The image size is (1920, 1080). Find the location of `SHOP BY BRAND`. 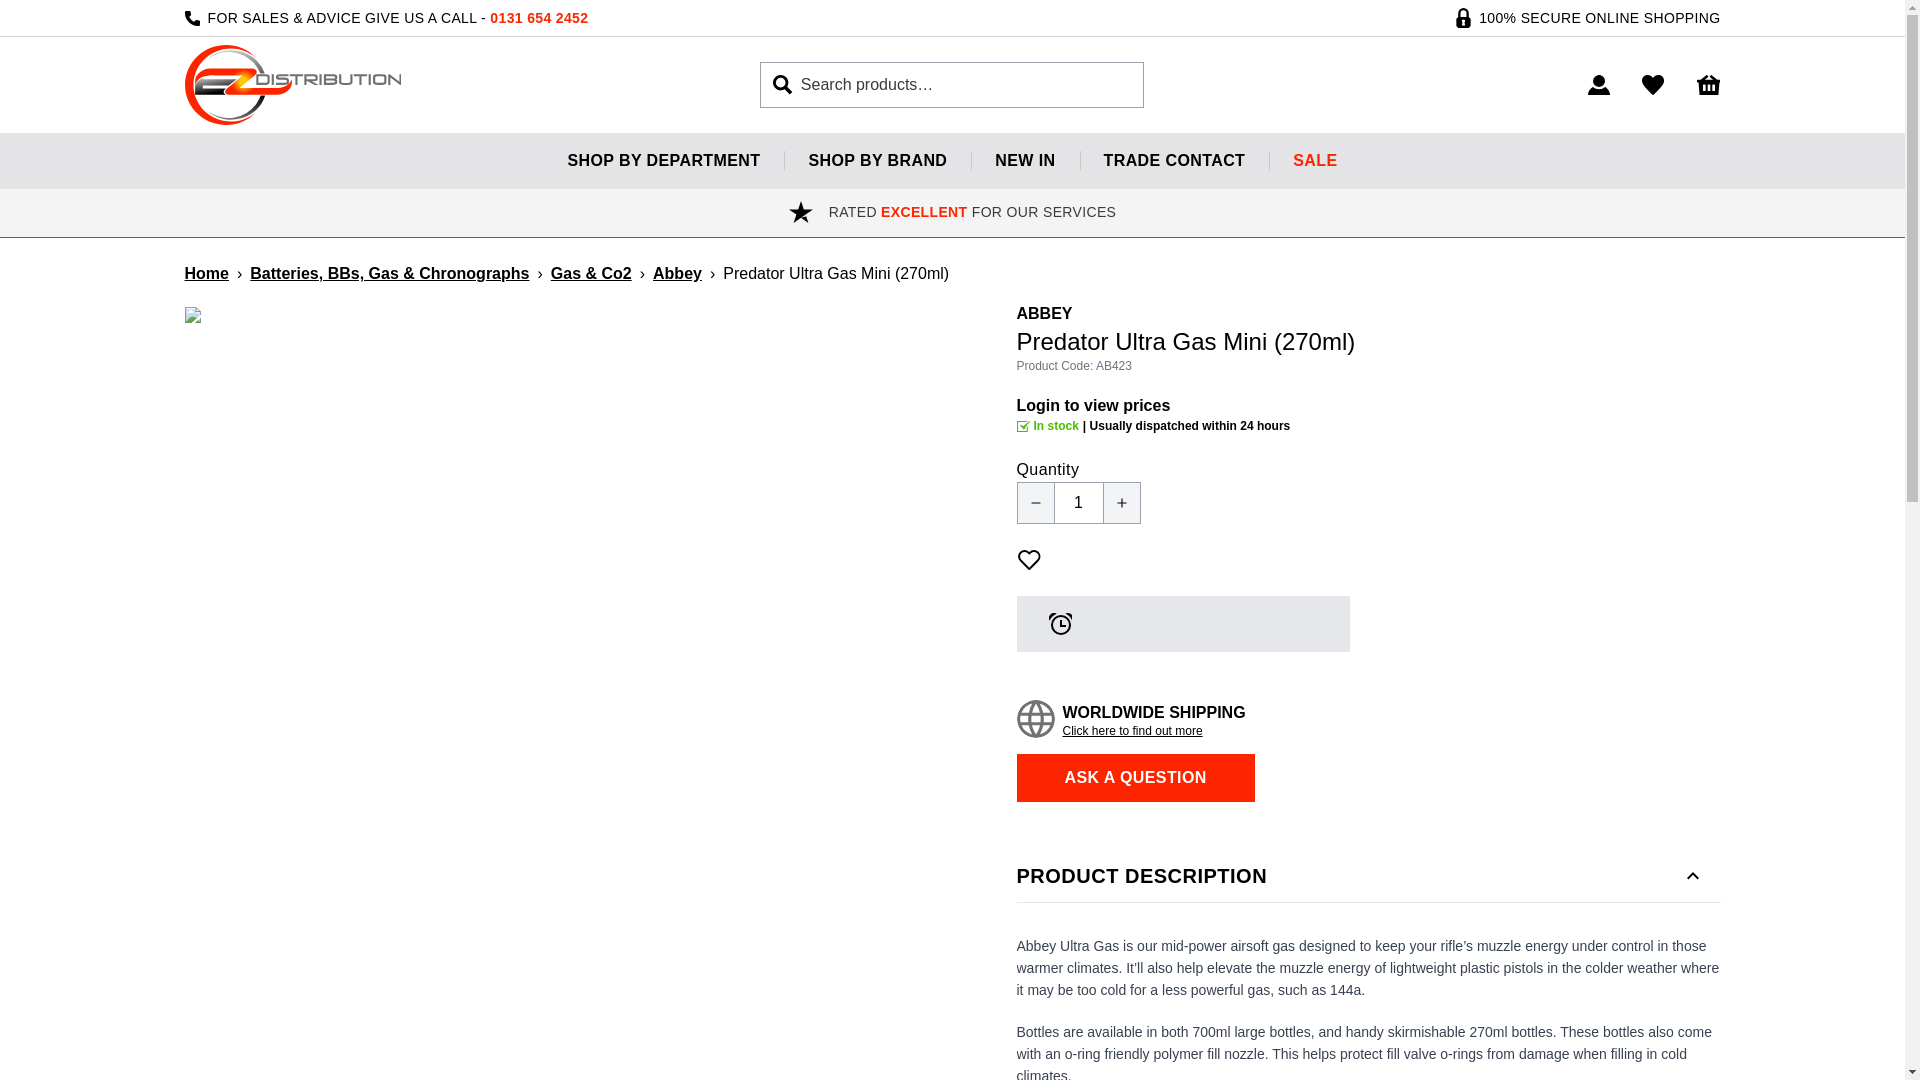

SHOP BY BRAND is located at coordinates (877, 160).